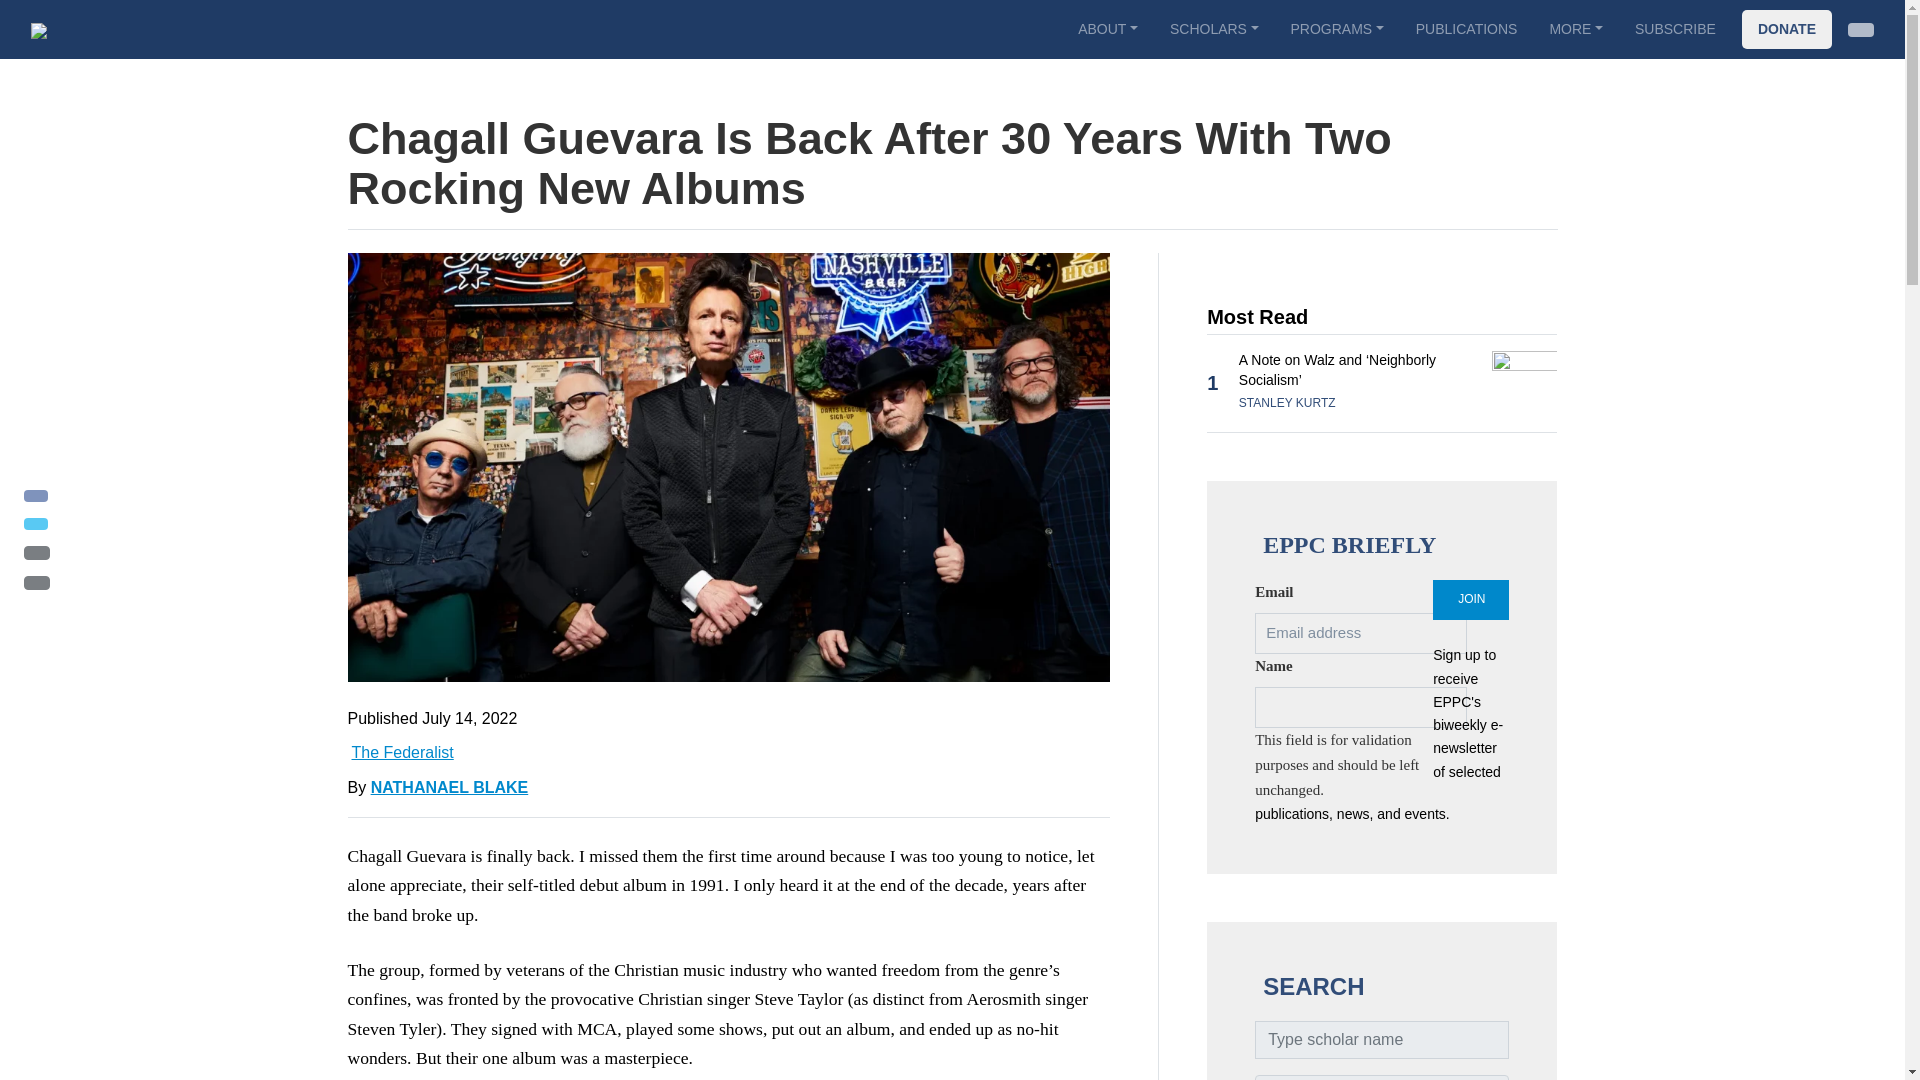 Image resolution: width=1920 pixels, height=1080 pixels. Describe the element at coordinates (1107, 28) in the screenshot. I see `ABOUT` at that location.